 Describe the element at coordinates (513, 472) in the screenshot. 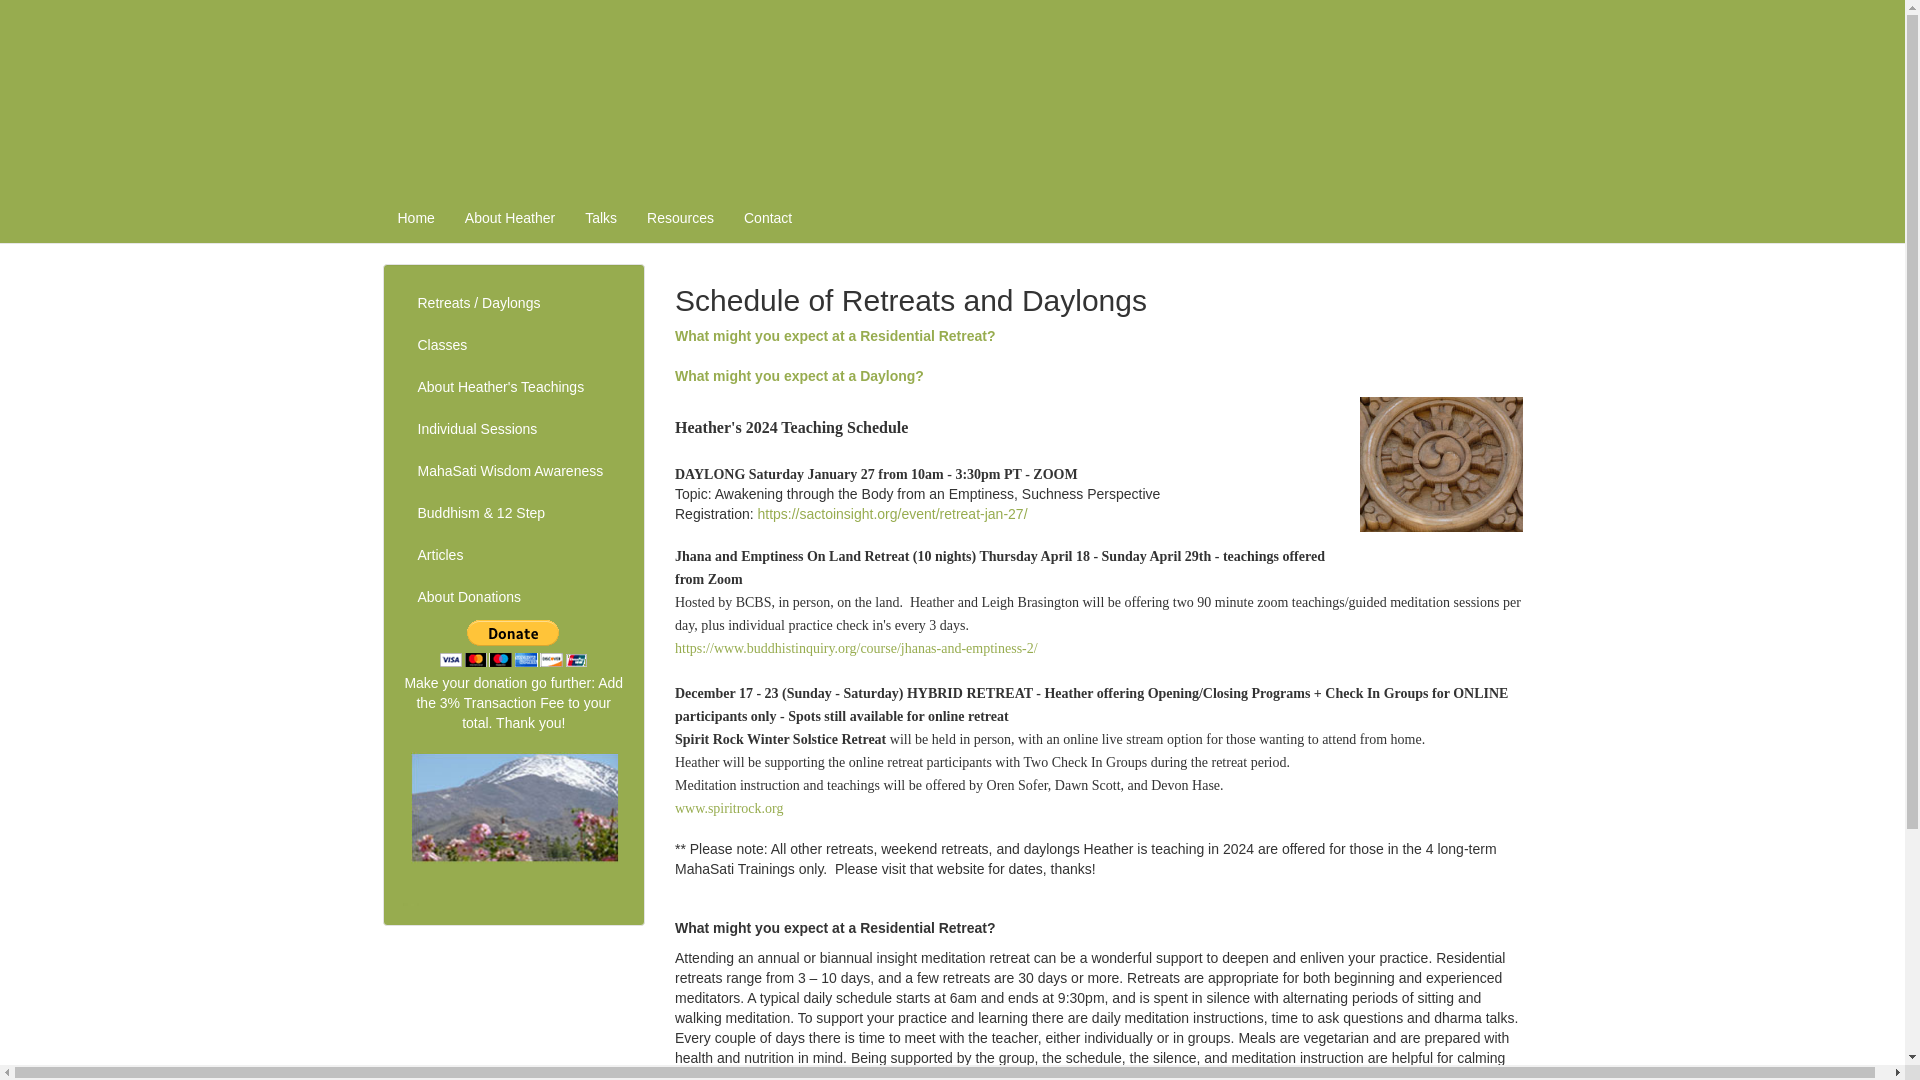

I see `MahaSati Wisdom Awareness` at that location.